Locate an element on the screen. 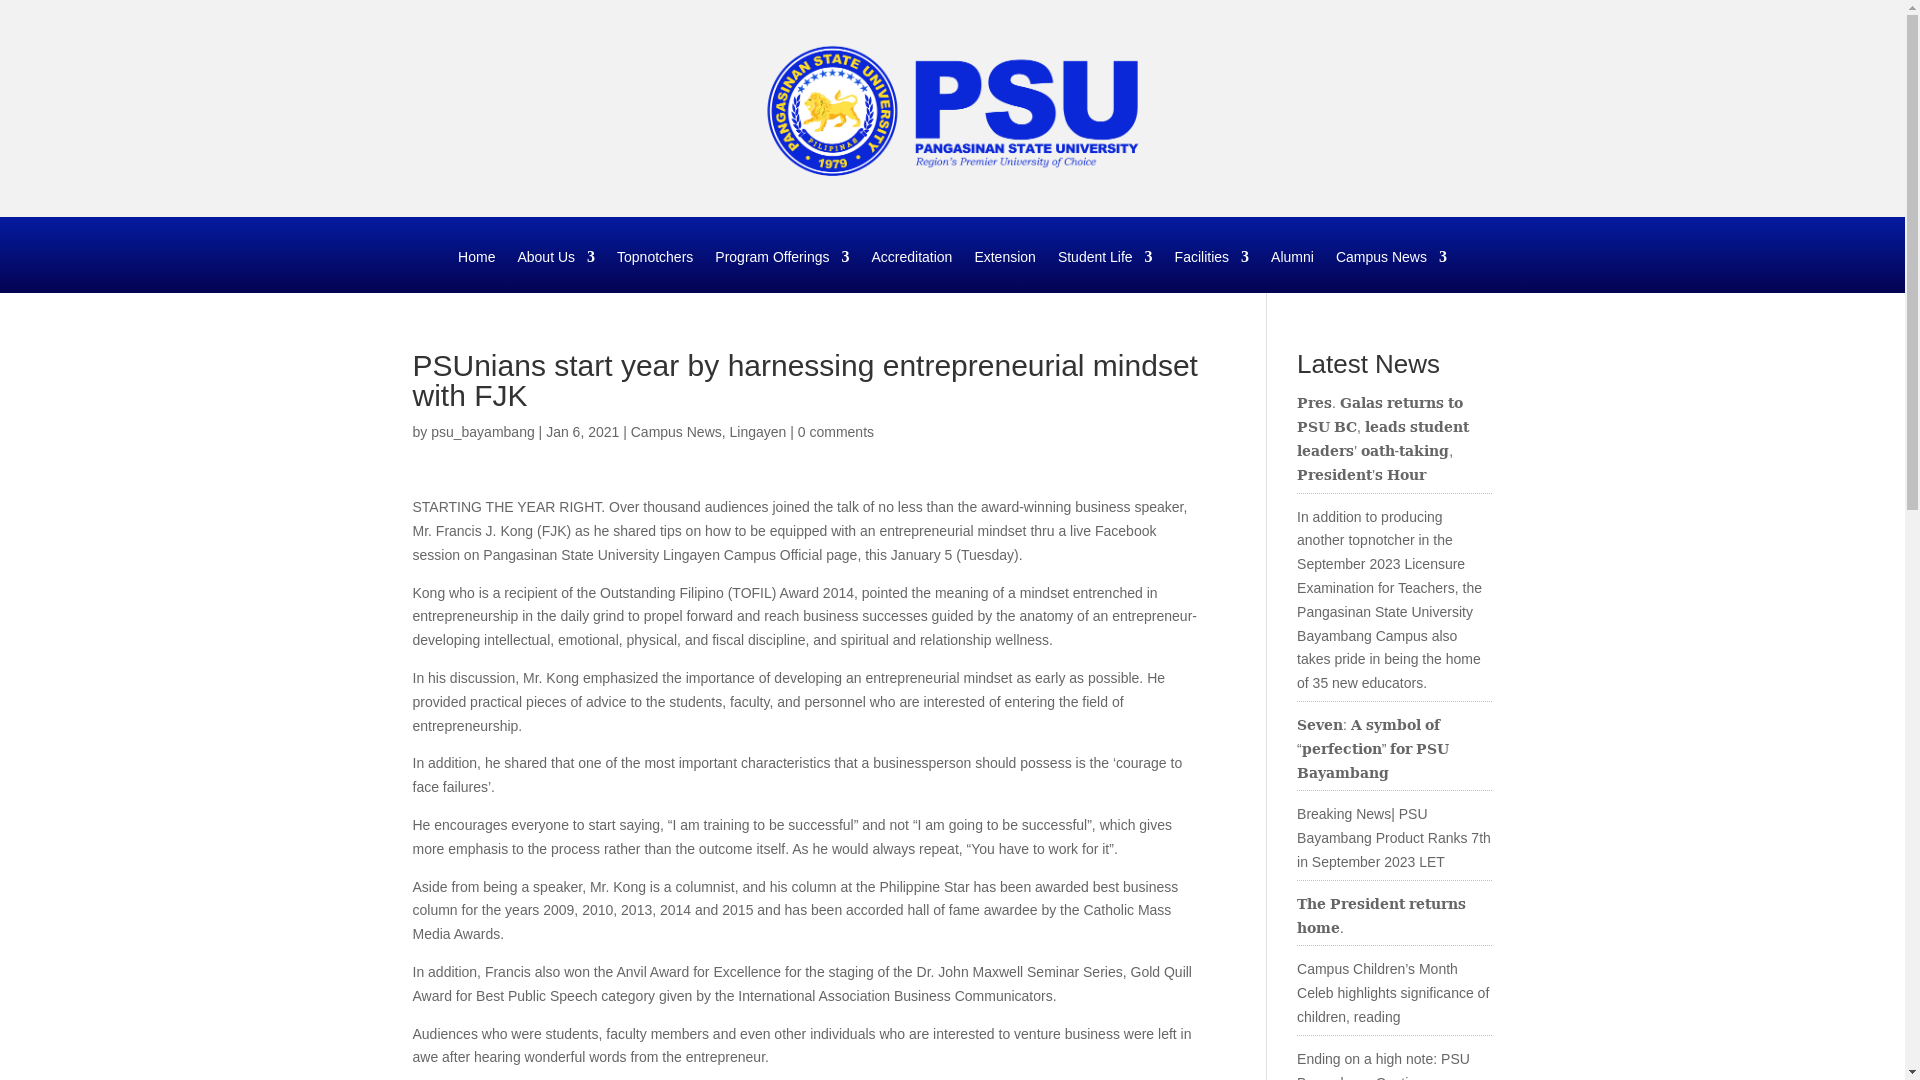 The width and height of the screenshot is (1920, 1080). Extension is located at coordinates (1004, 270).